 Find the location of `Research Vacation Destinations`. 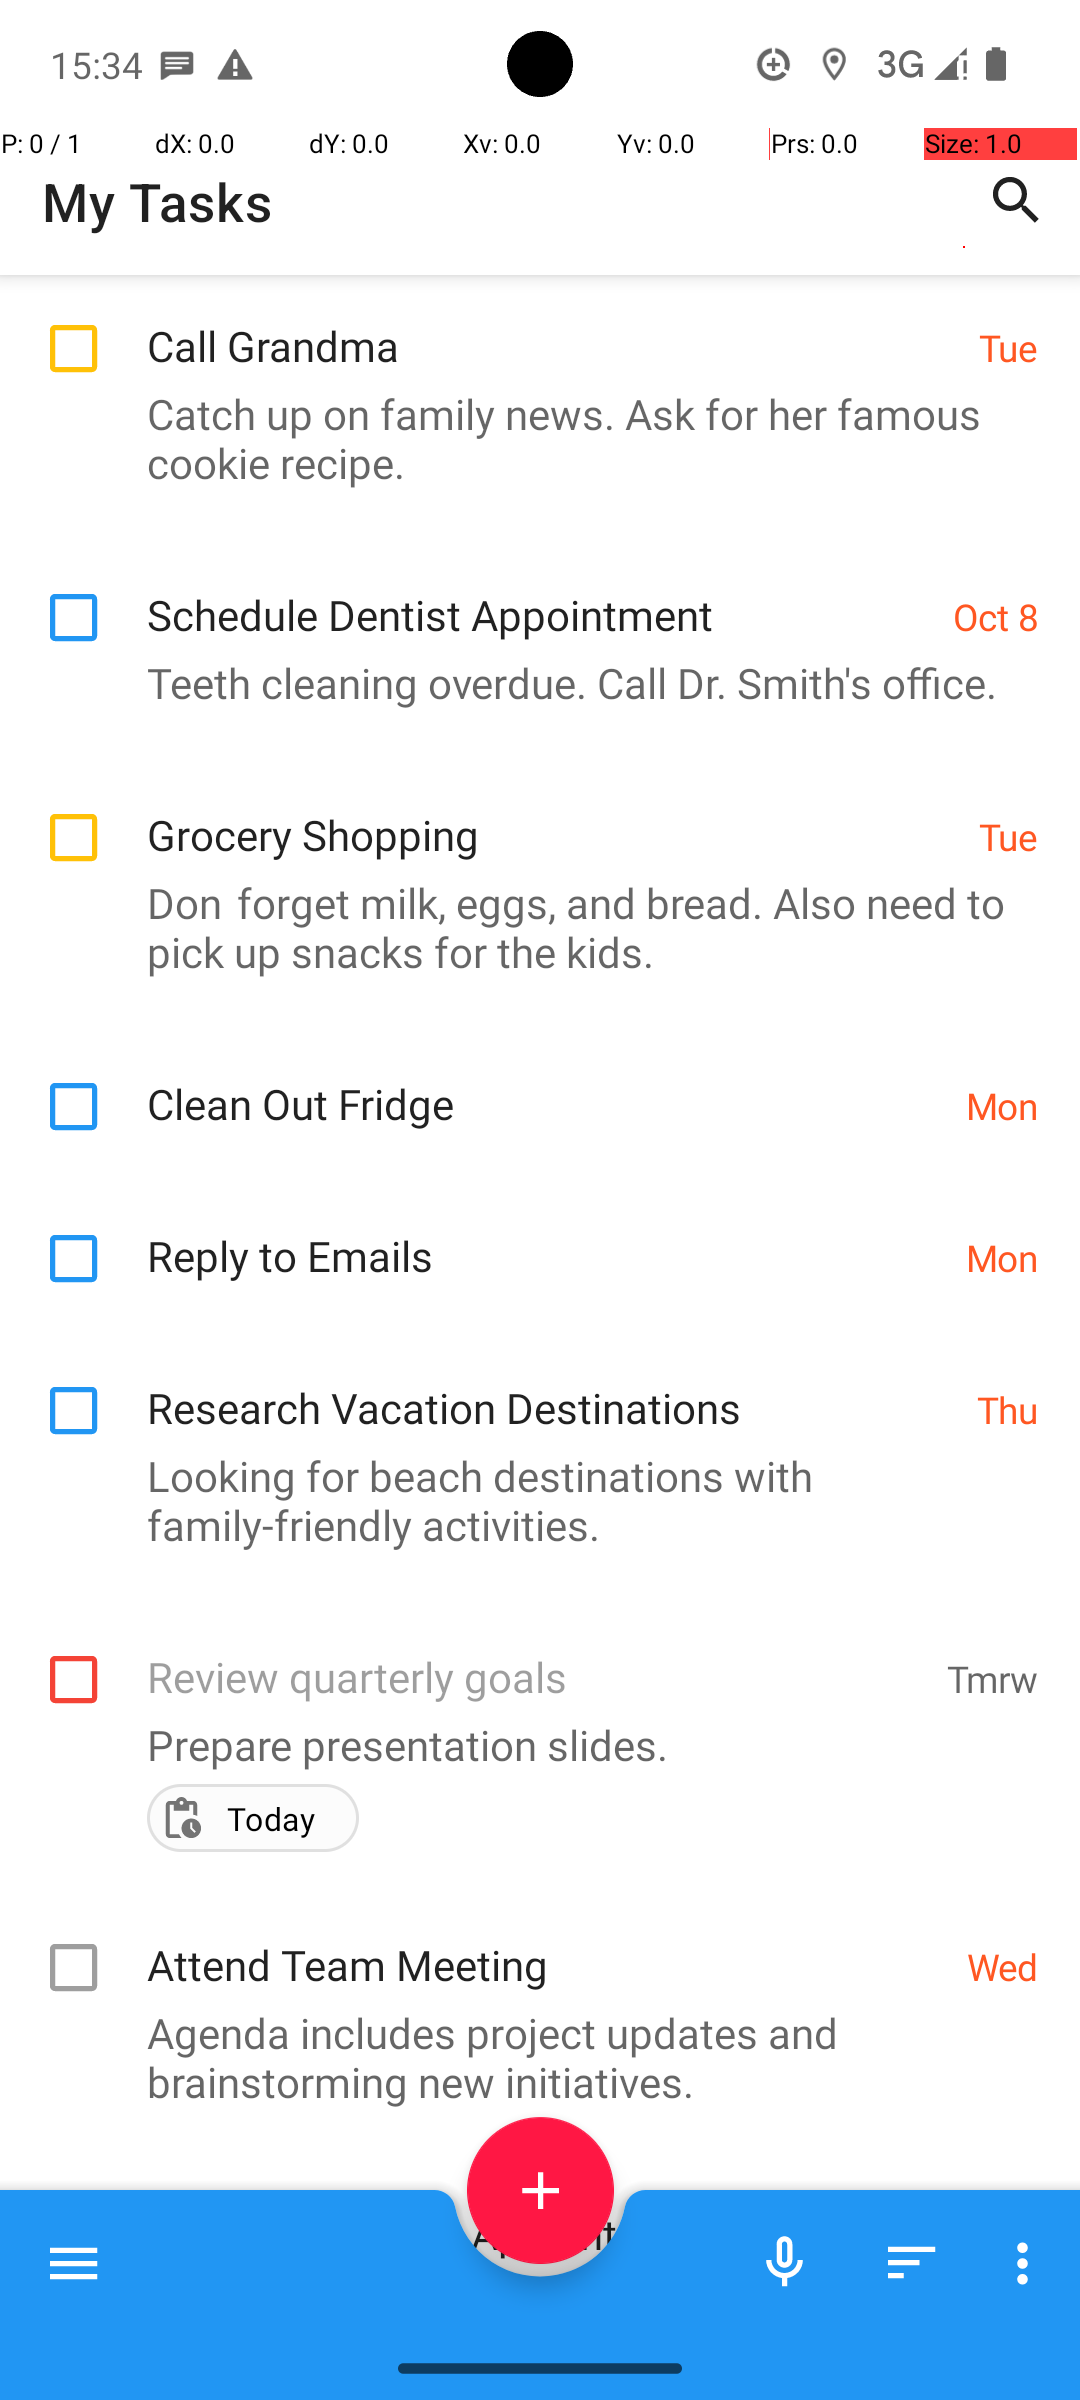

Research Vacation Destinations is located at coordinates (552, 1386).